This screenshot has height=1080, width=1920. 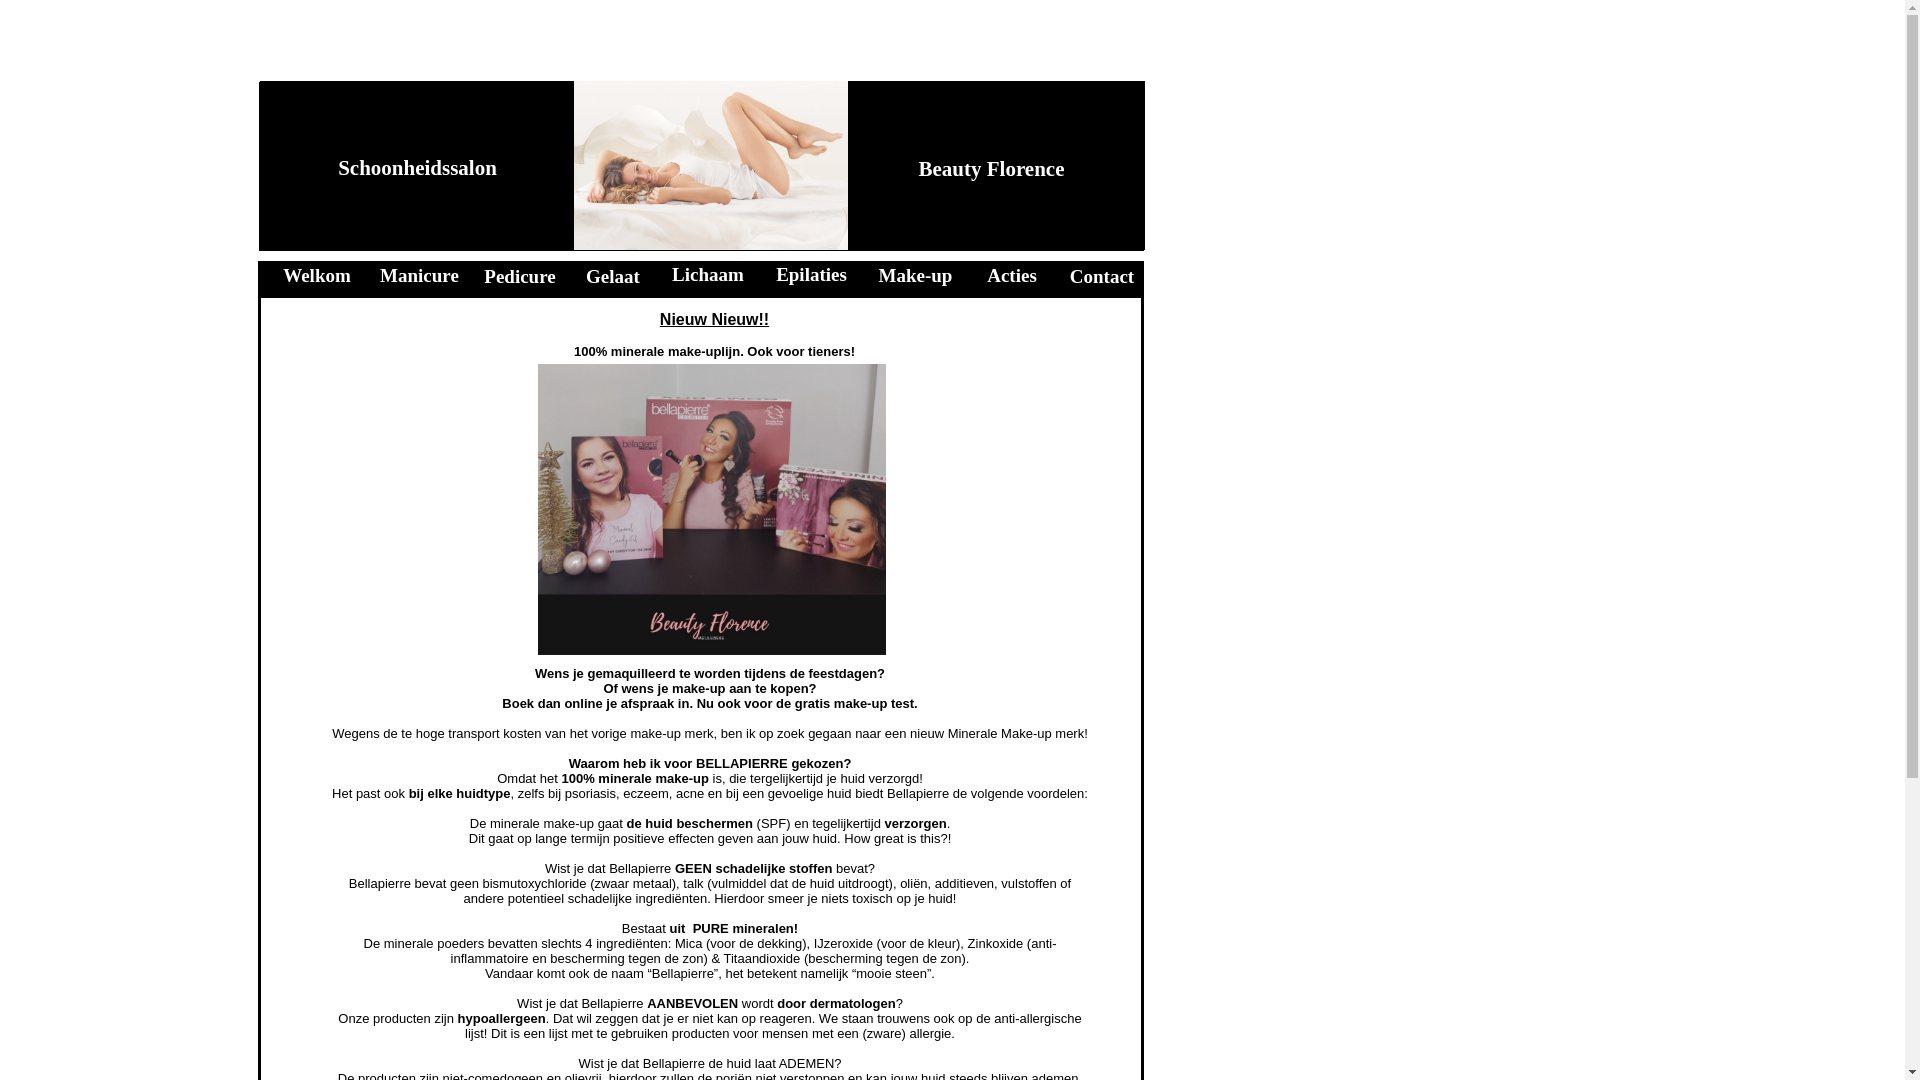 What do you see at coordinates (1102, 276) in the screenshot?
I see `Contact` at bounding box center [1102, 276].